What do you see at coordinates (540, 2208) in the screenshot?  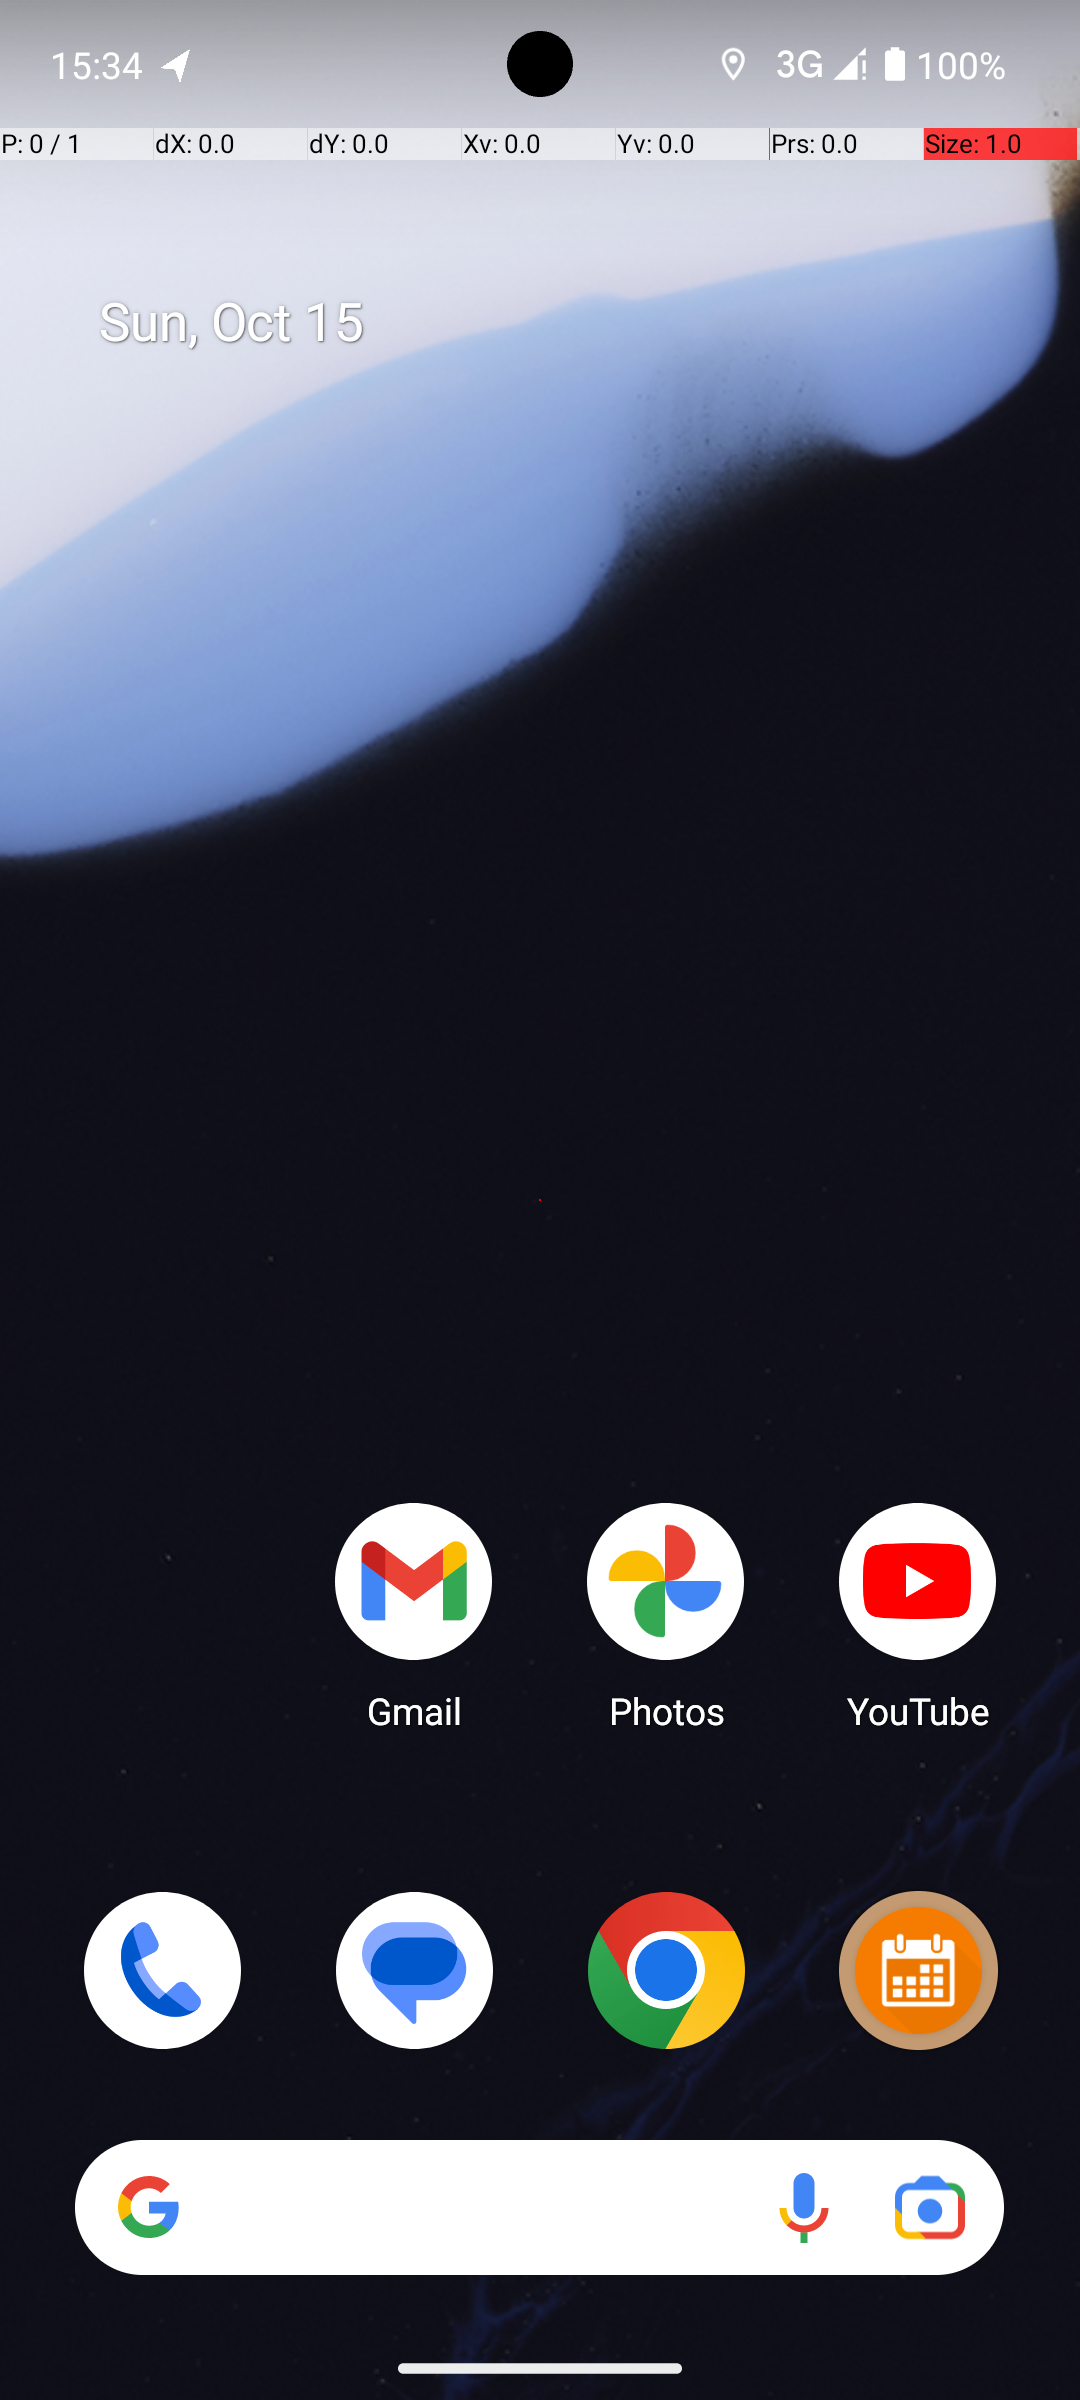 I see `Search` at bounding box center [540, 2208].